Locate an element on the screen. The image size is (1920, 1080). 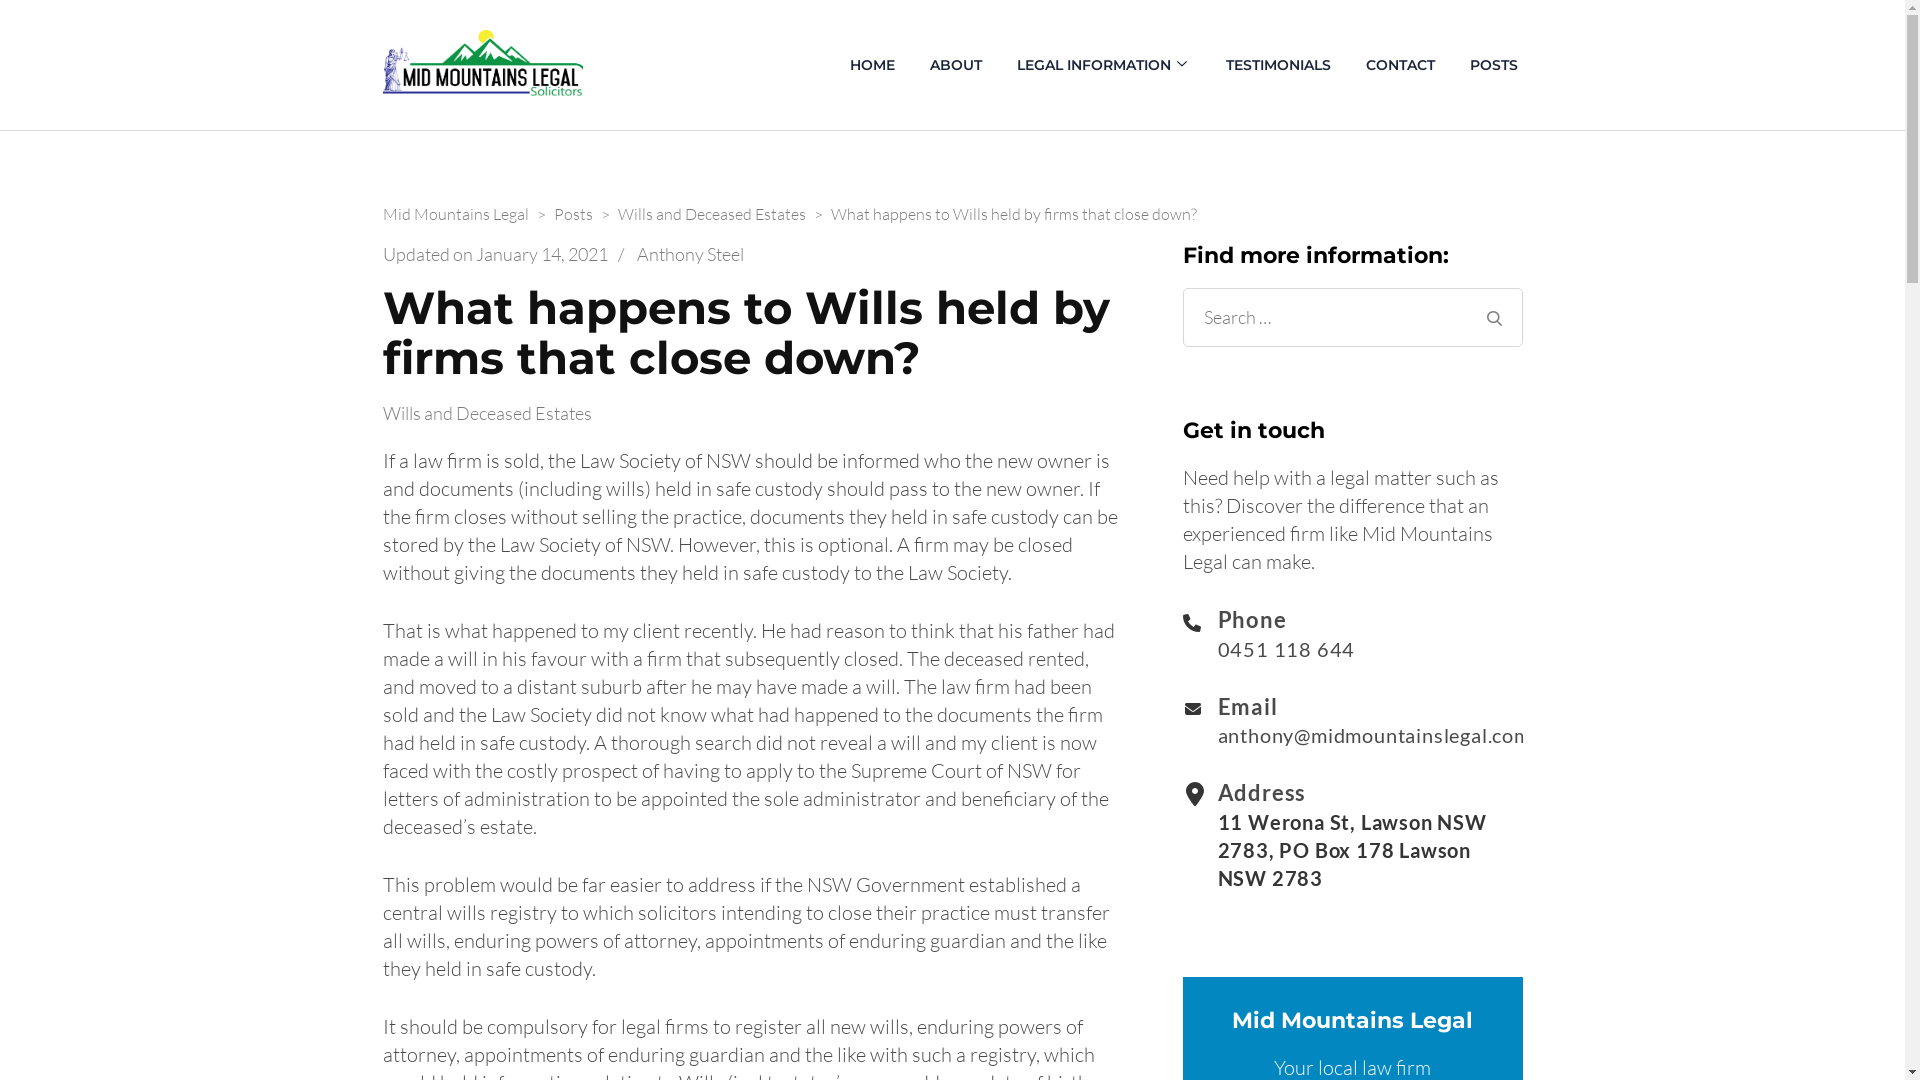
Mid Mountains Legal is located at coordinates (455, 214).